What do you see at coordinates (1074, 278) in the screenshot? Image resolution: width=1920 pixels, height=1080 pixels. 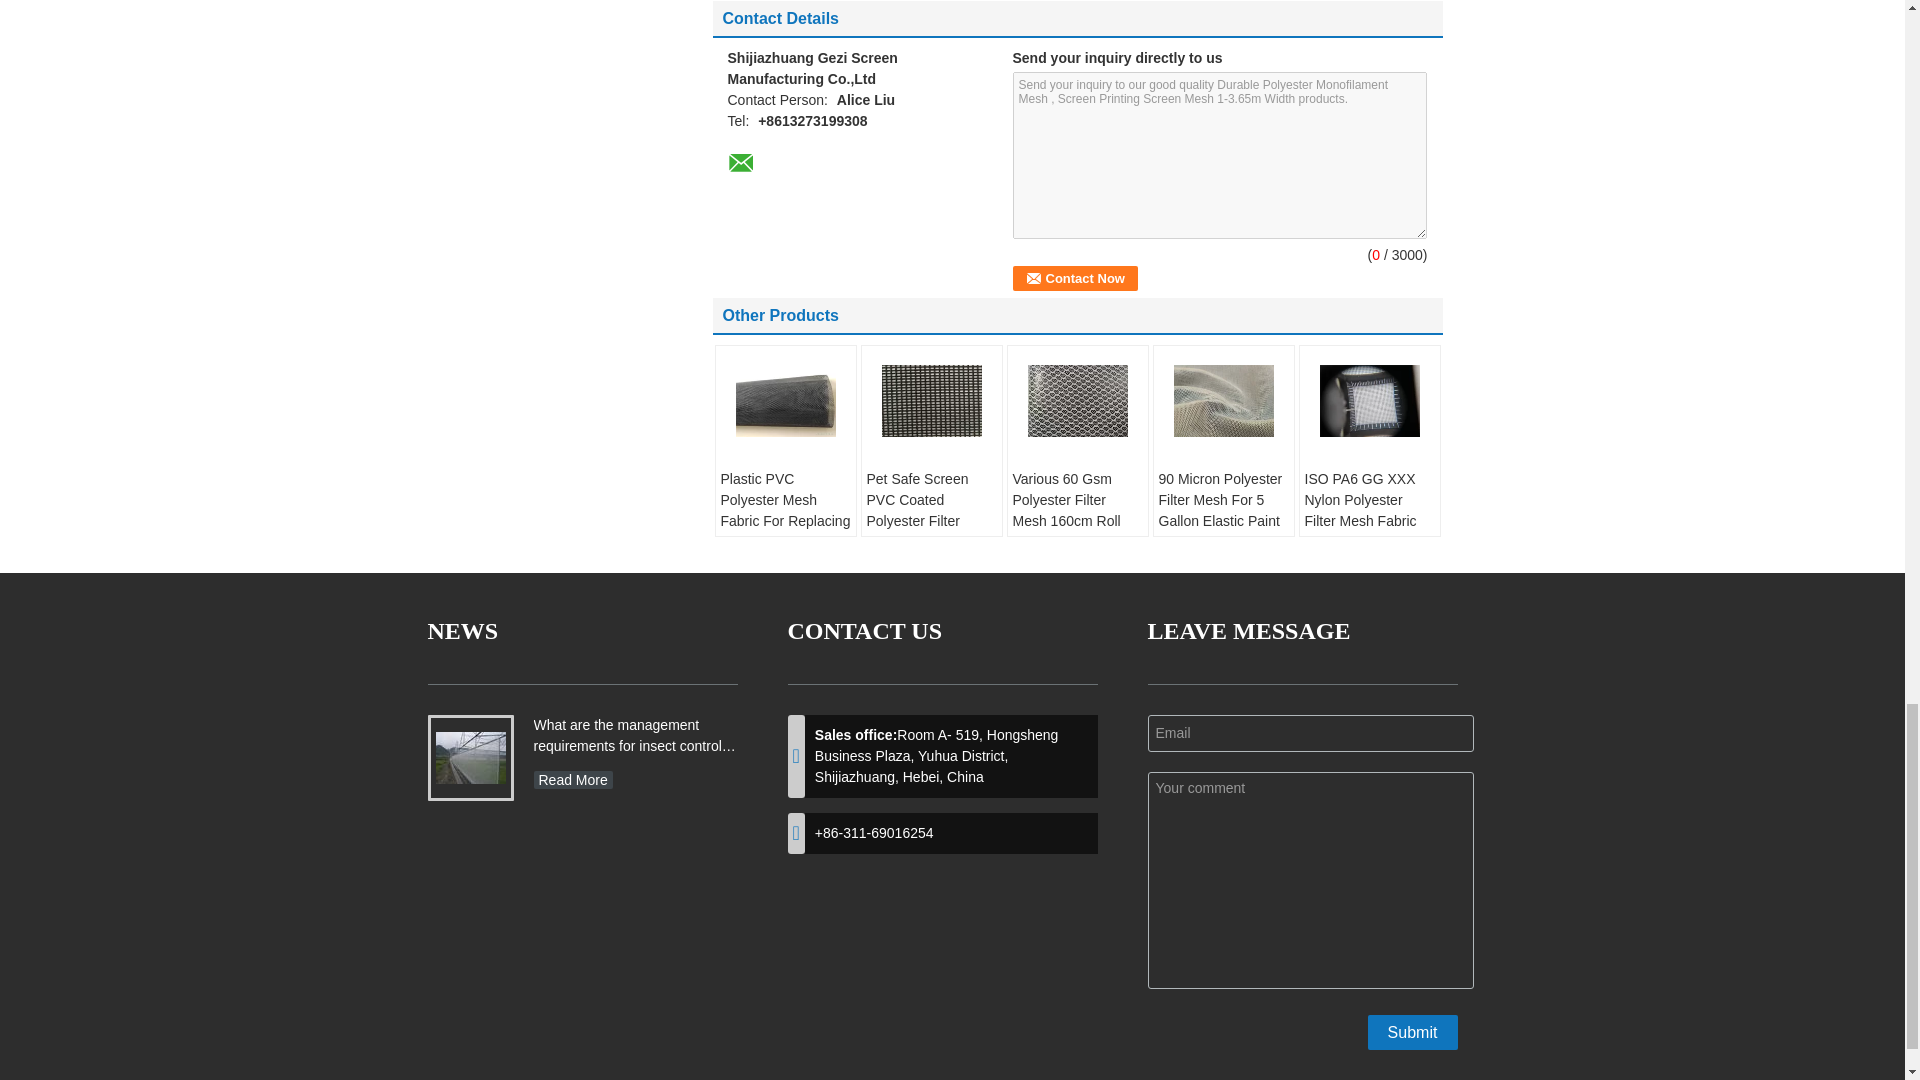 I see `Contact Now` at bounding box center [1074, 278].